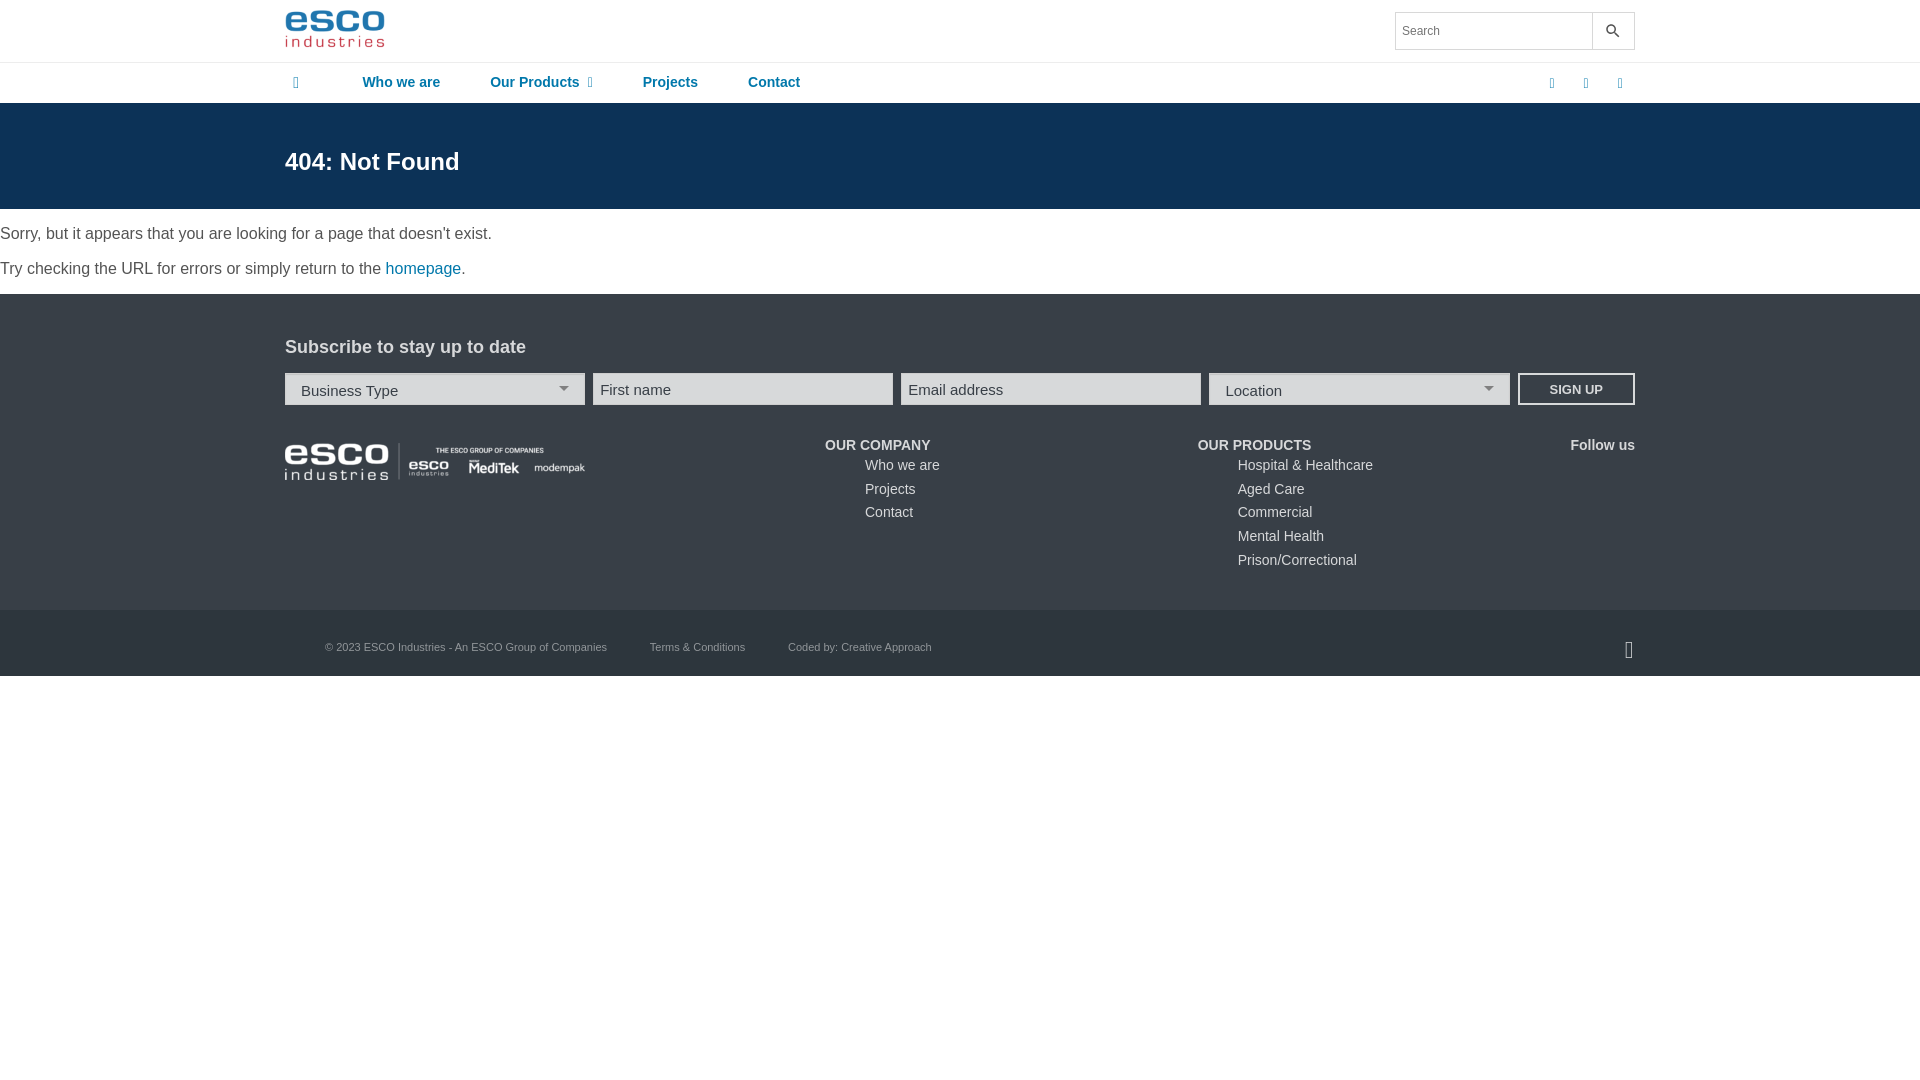 The height and width of the screenshot is (1080, 1920). Describe the element at coordinates (698, 648) in the screenshot. I see `Terms & Conditions` at that location.